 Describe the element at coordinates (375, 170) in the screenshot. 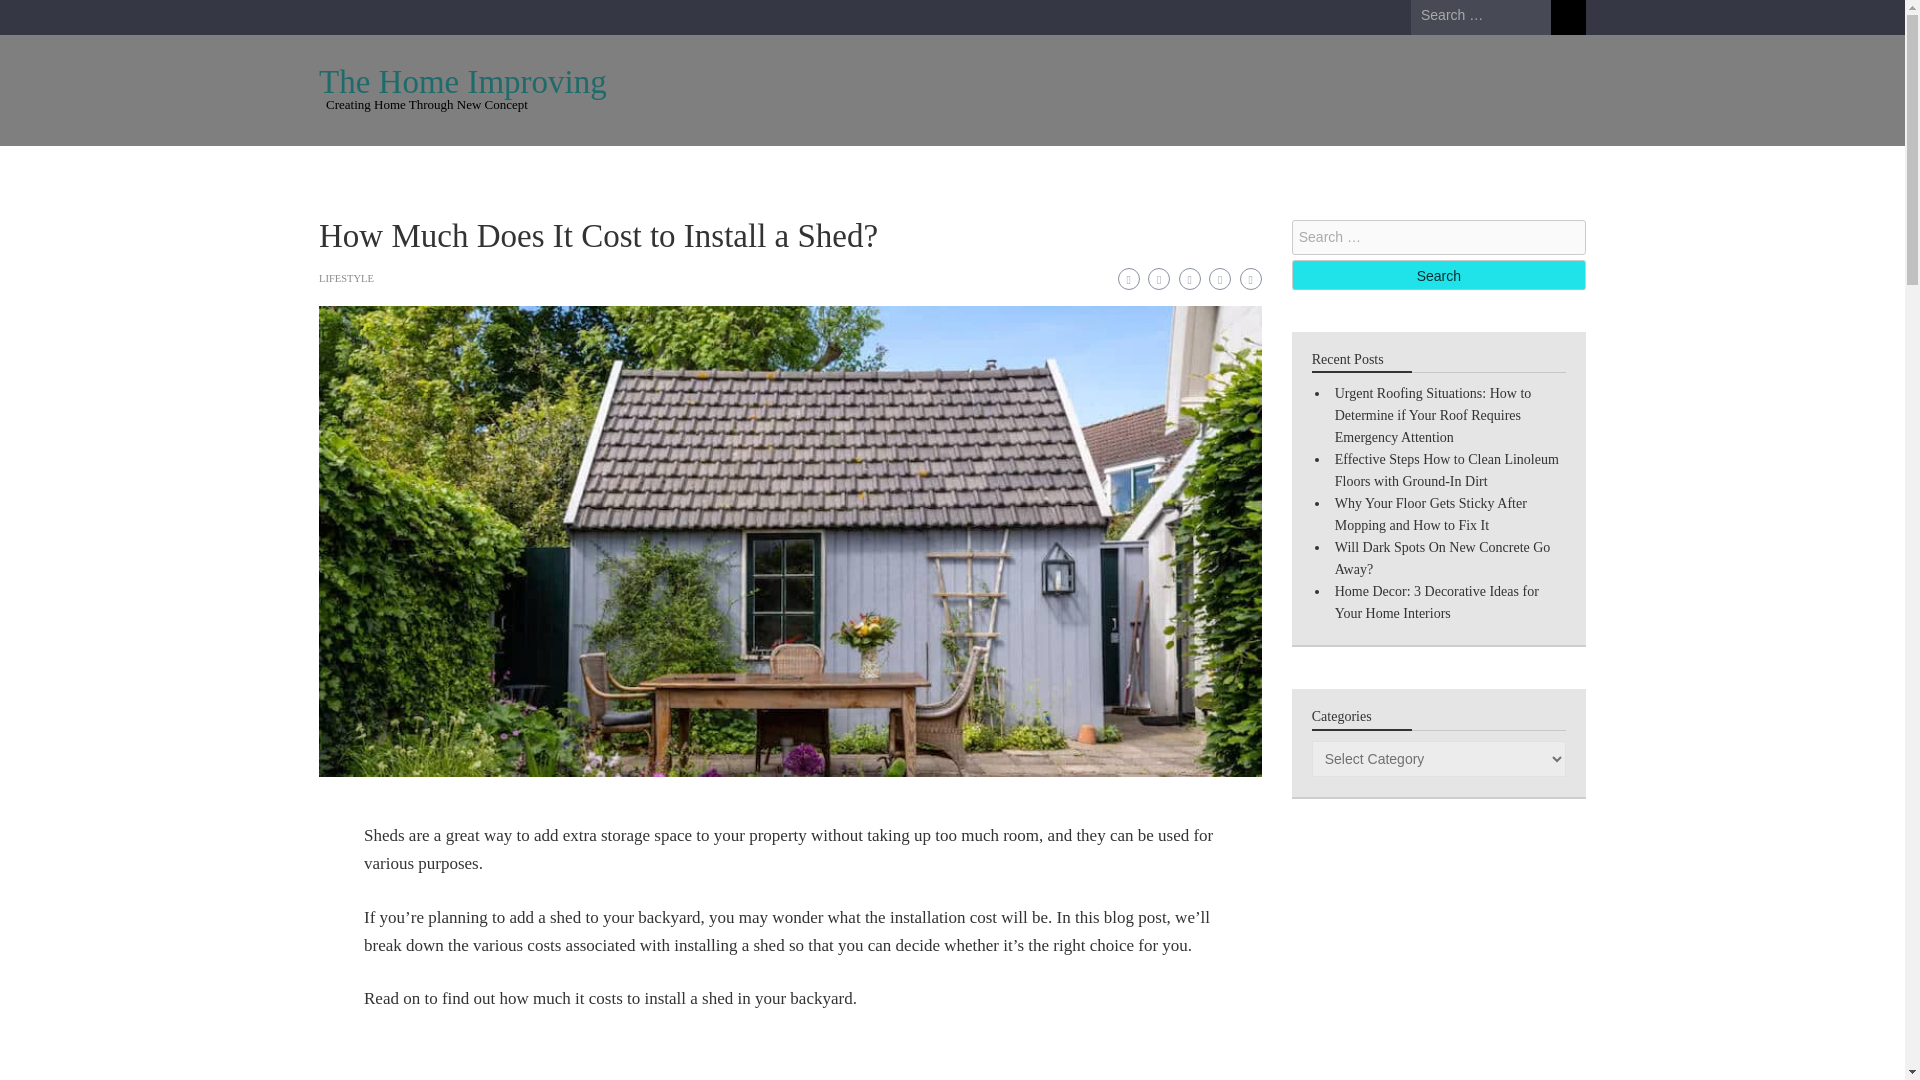

I see `Appliances` at that location.